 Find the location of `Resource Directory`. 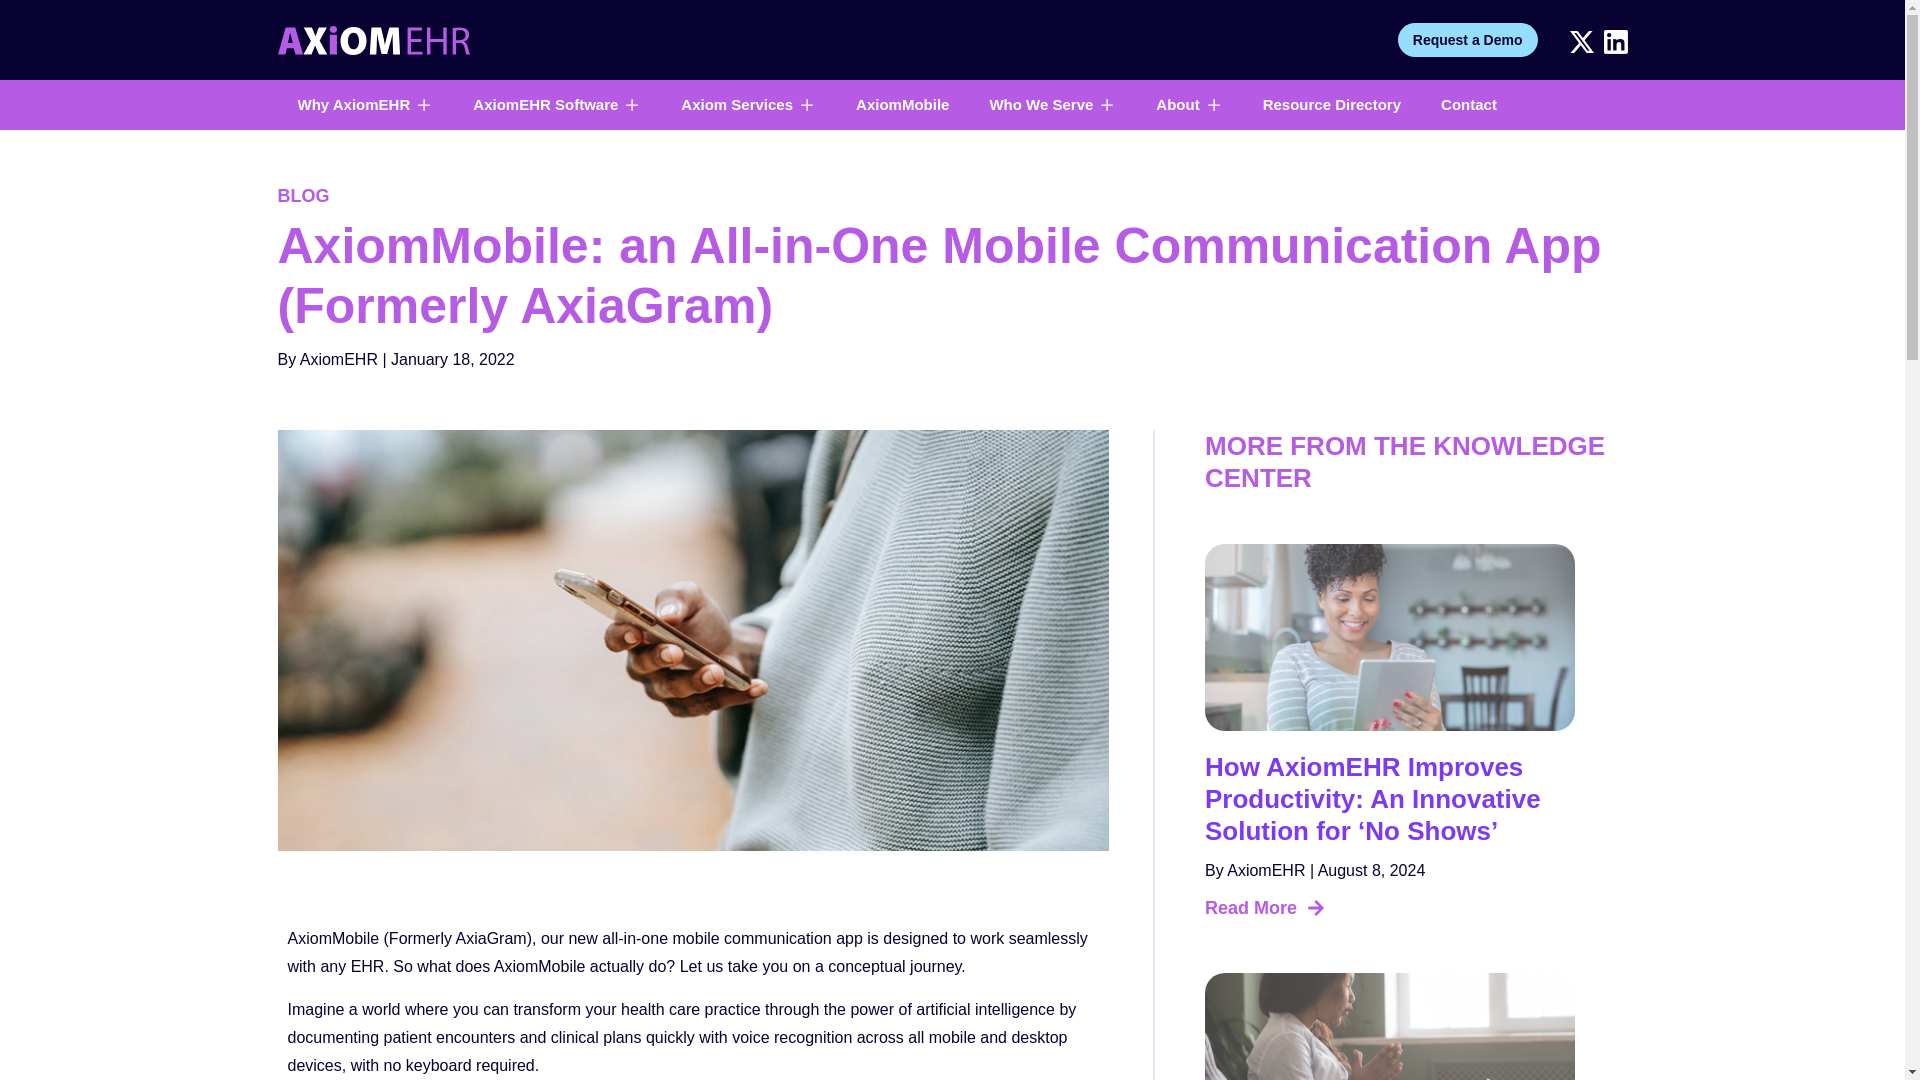

Resource Directory is located at coordinates (1332, 104).